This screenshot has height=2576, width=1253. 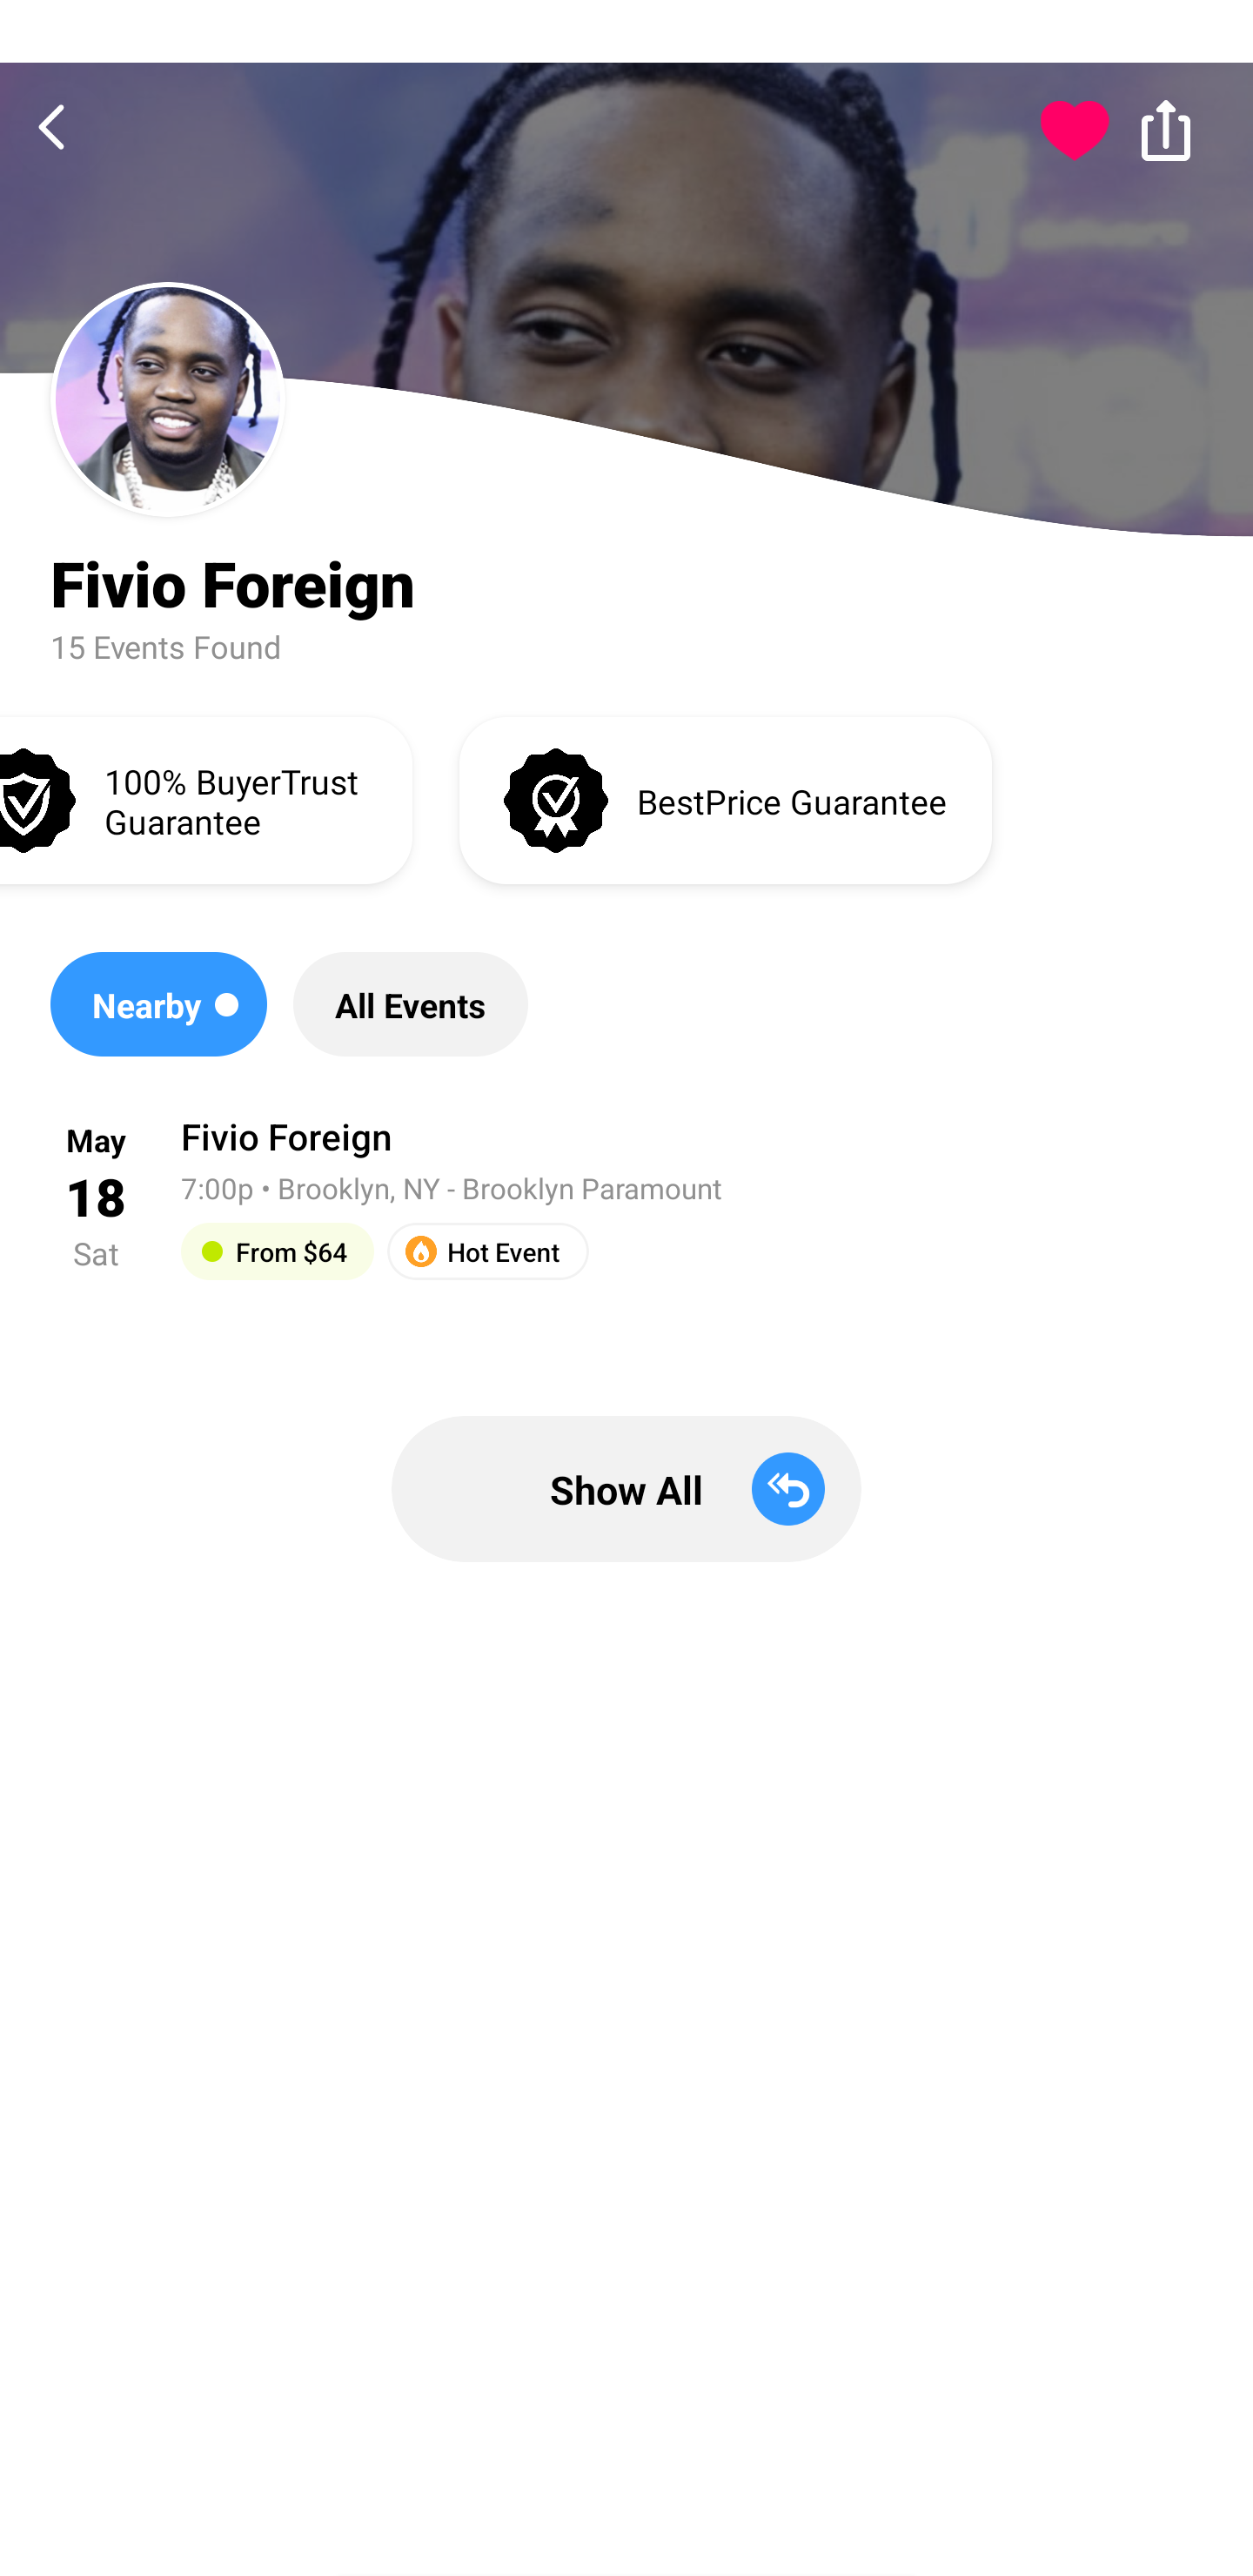 What do you see at coordinates (205, 799) in the screenshot?
I see `100% BuyerTrust Guarantee` at bounding box center [205, 799].